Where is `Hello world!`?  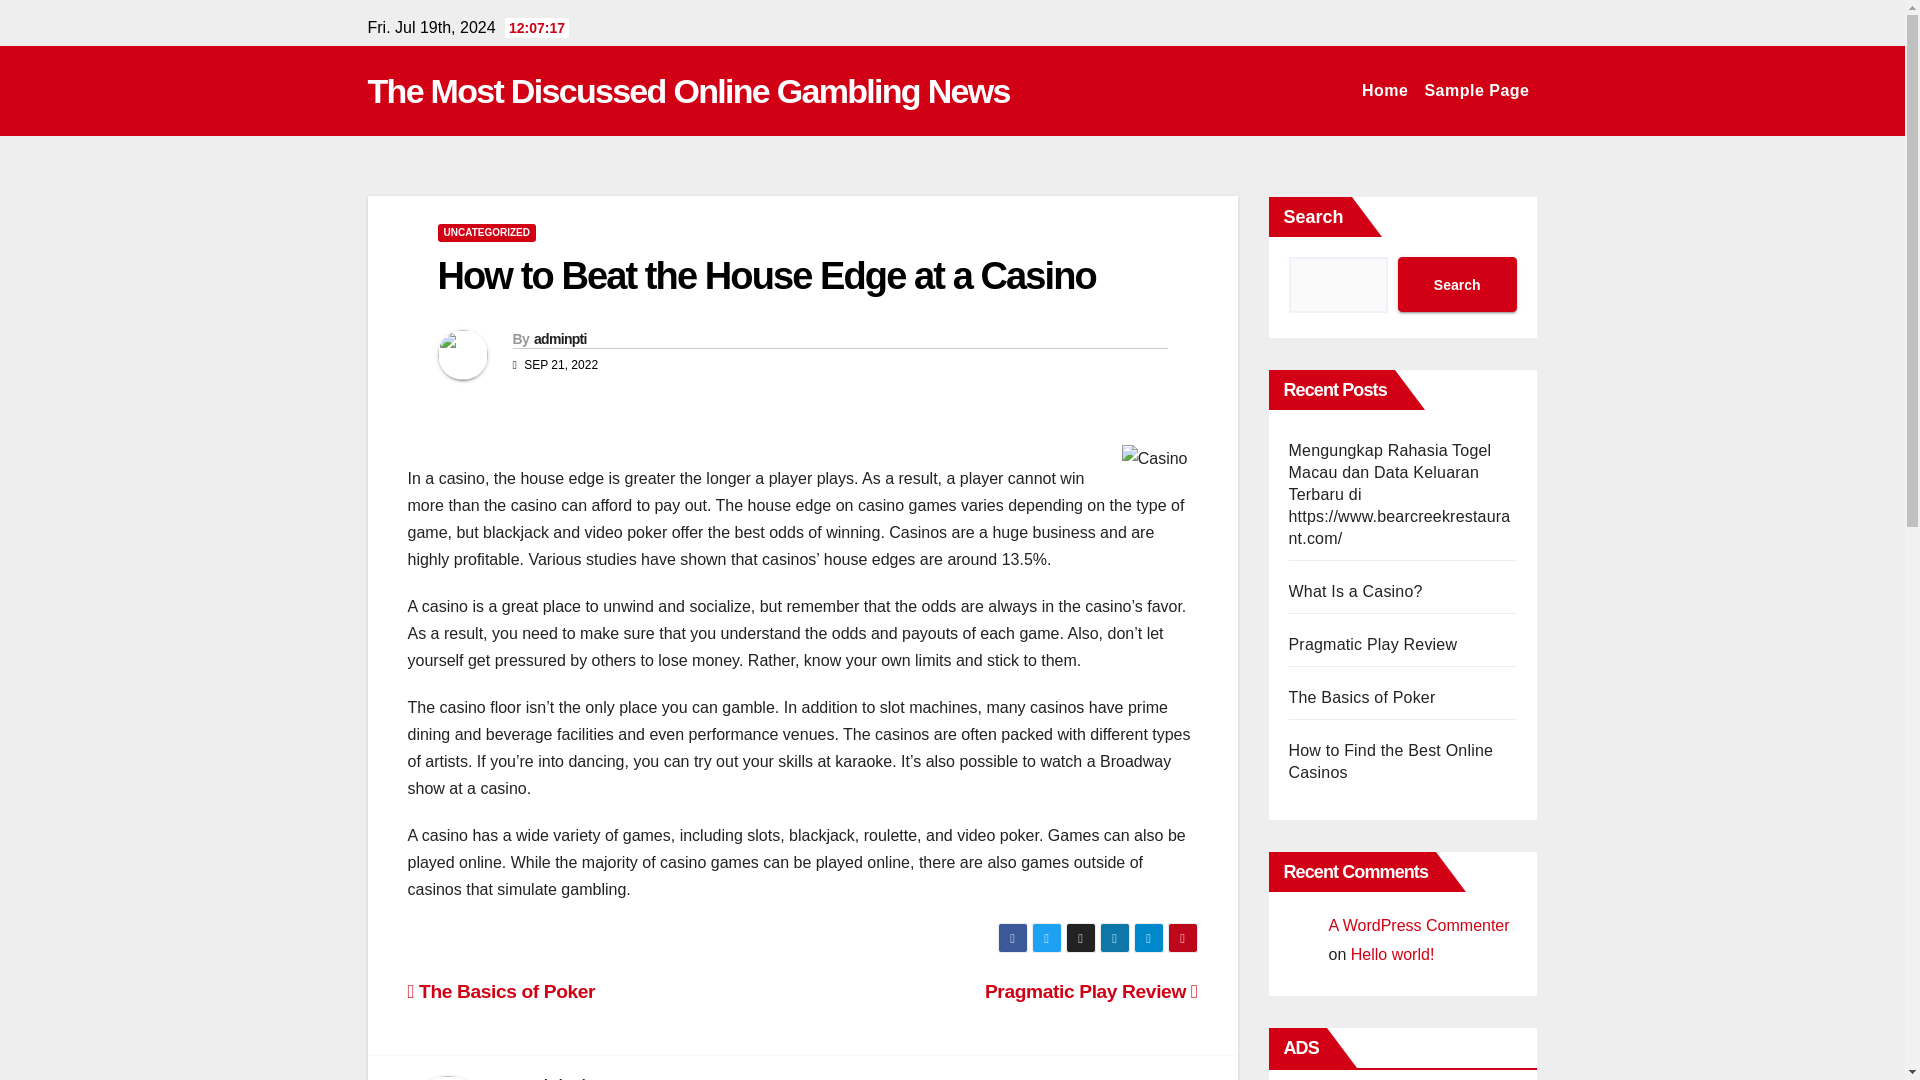 Hello world! is located at coordinates (1392, 954).